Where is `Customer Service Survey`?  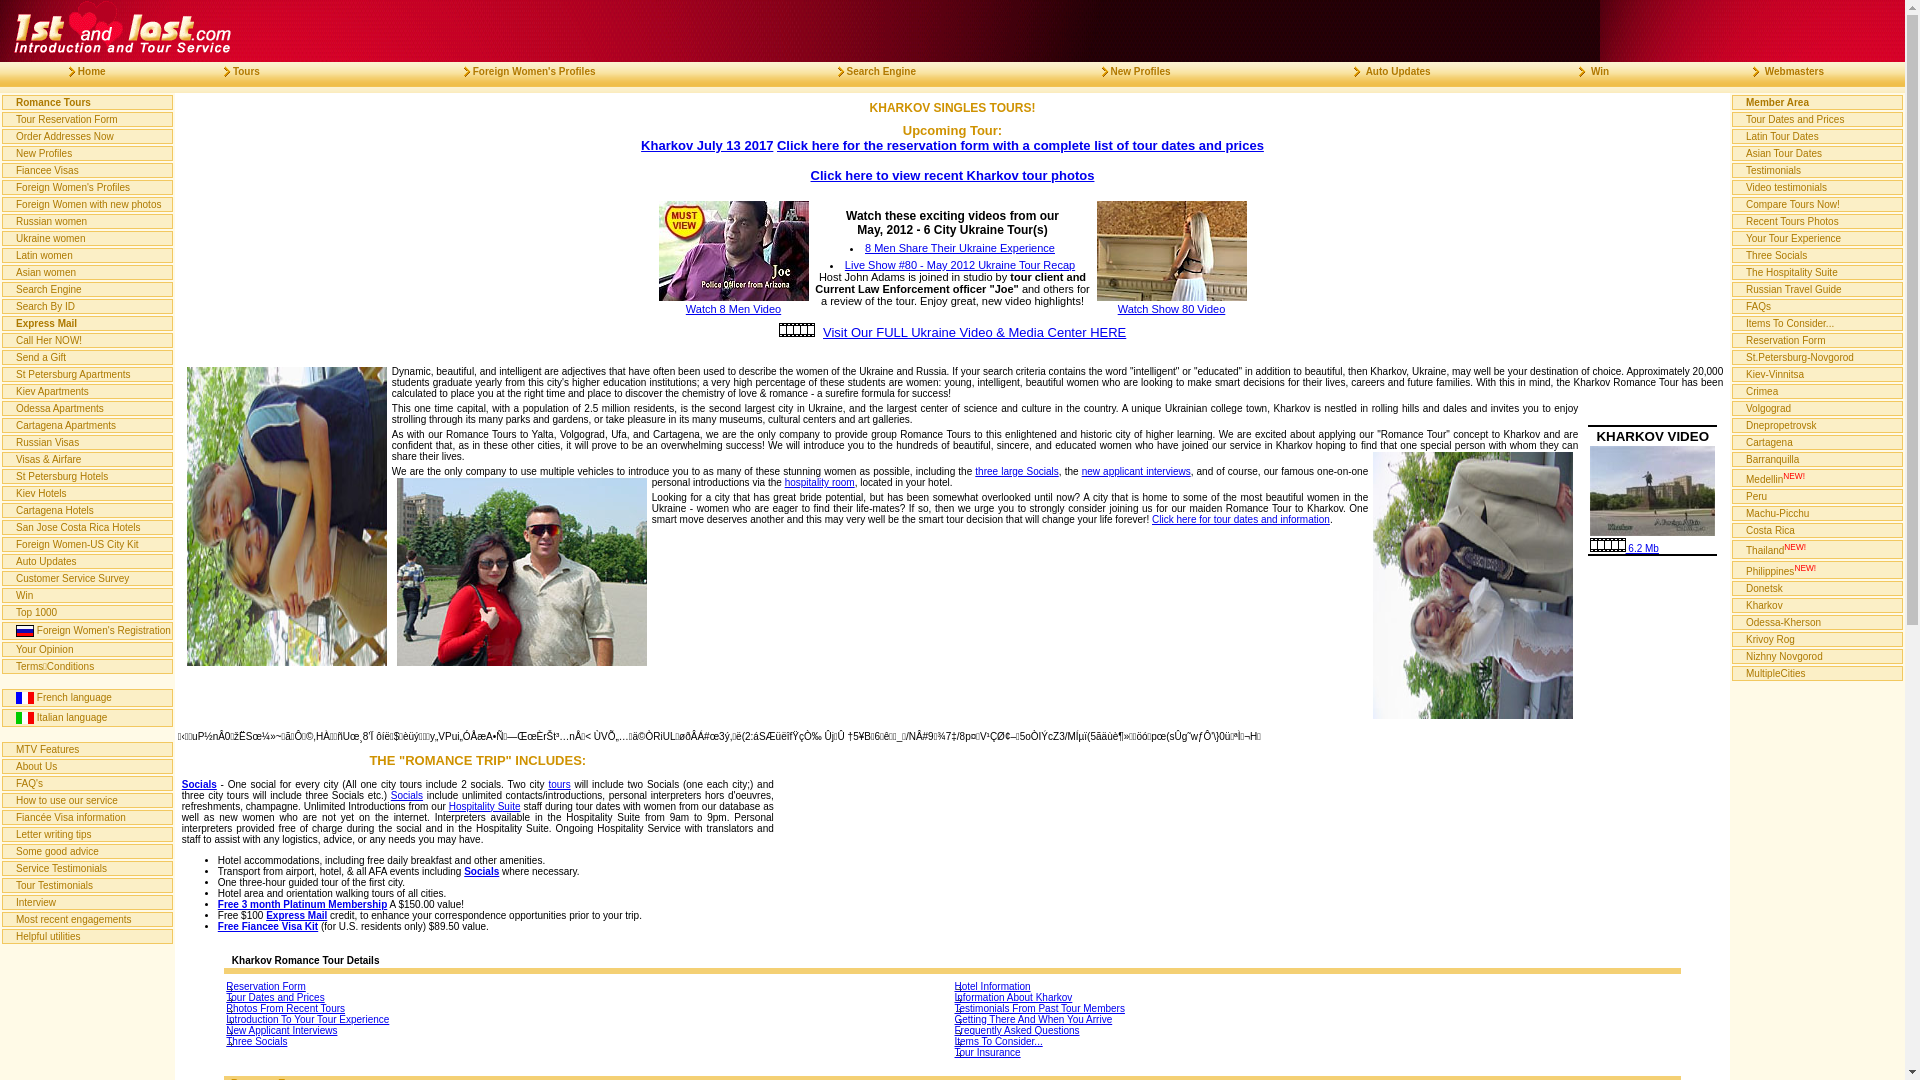
Customer Service Survey is located at coordinates (88, 578).